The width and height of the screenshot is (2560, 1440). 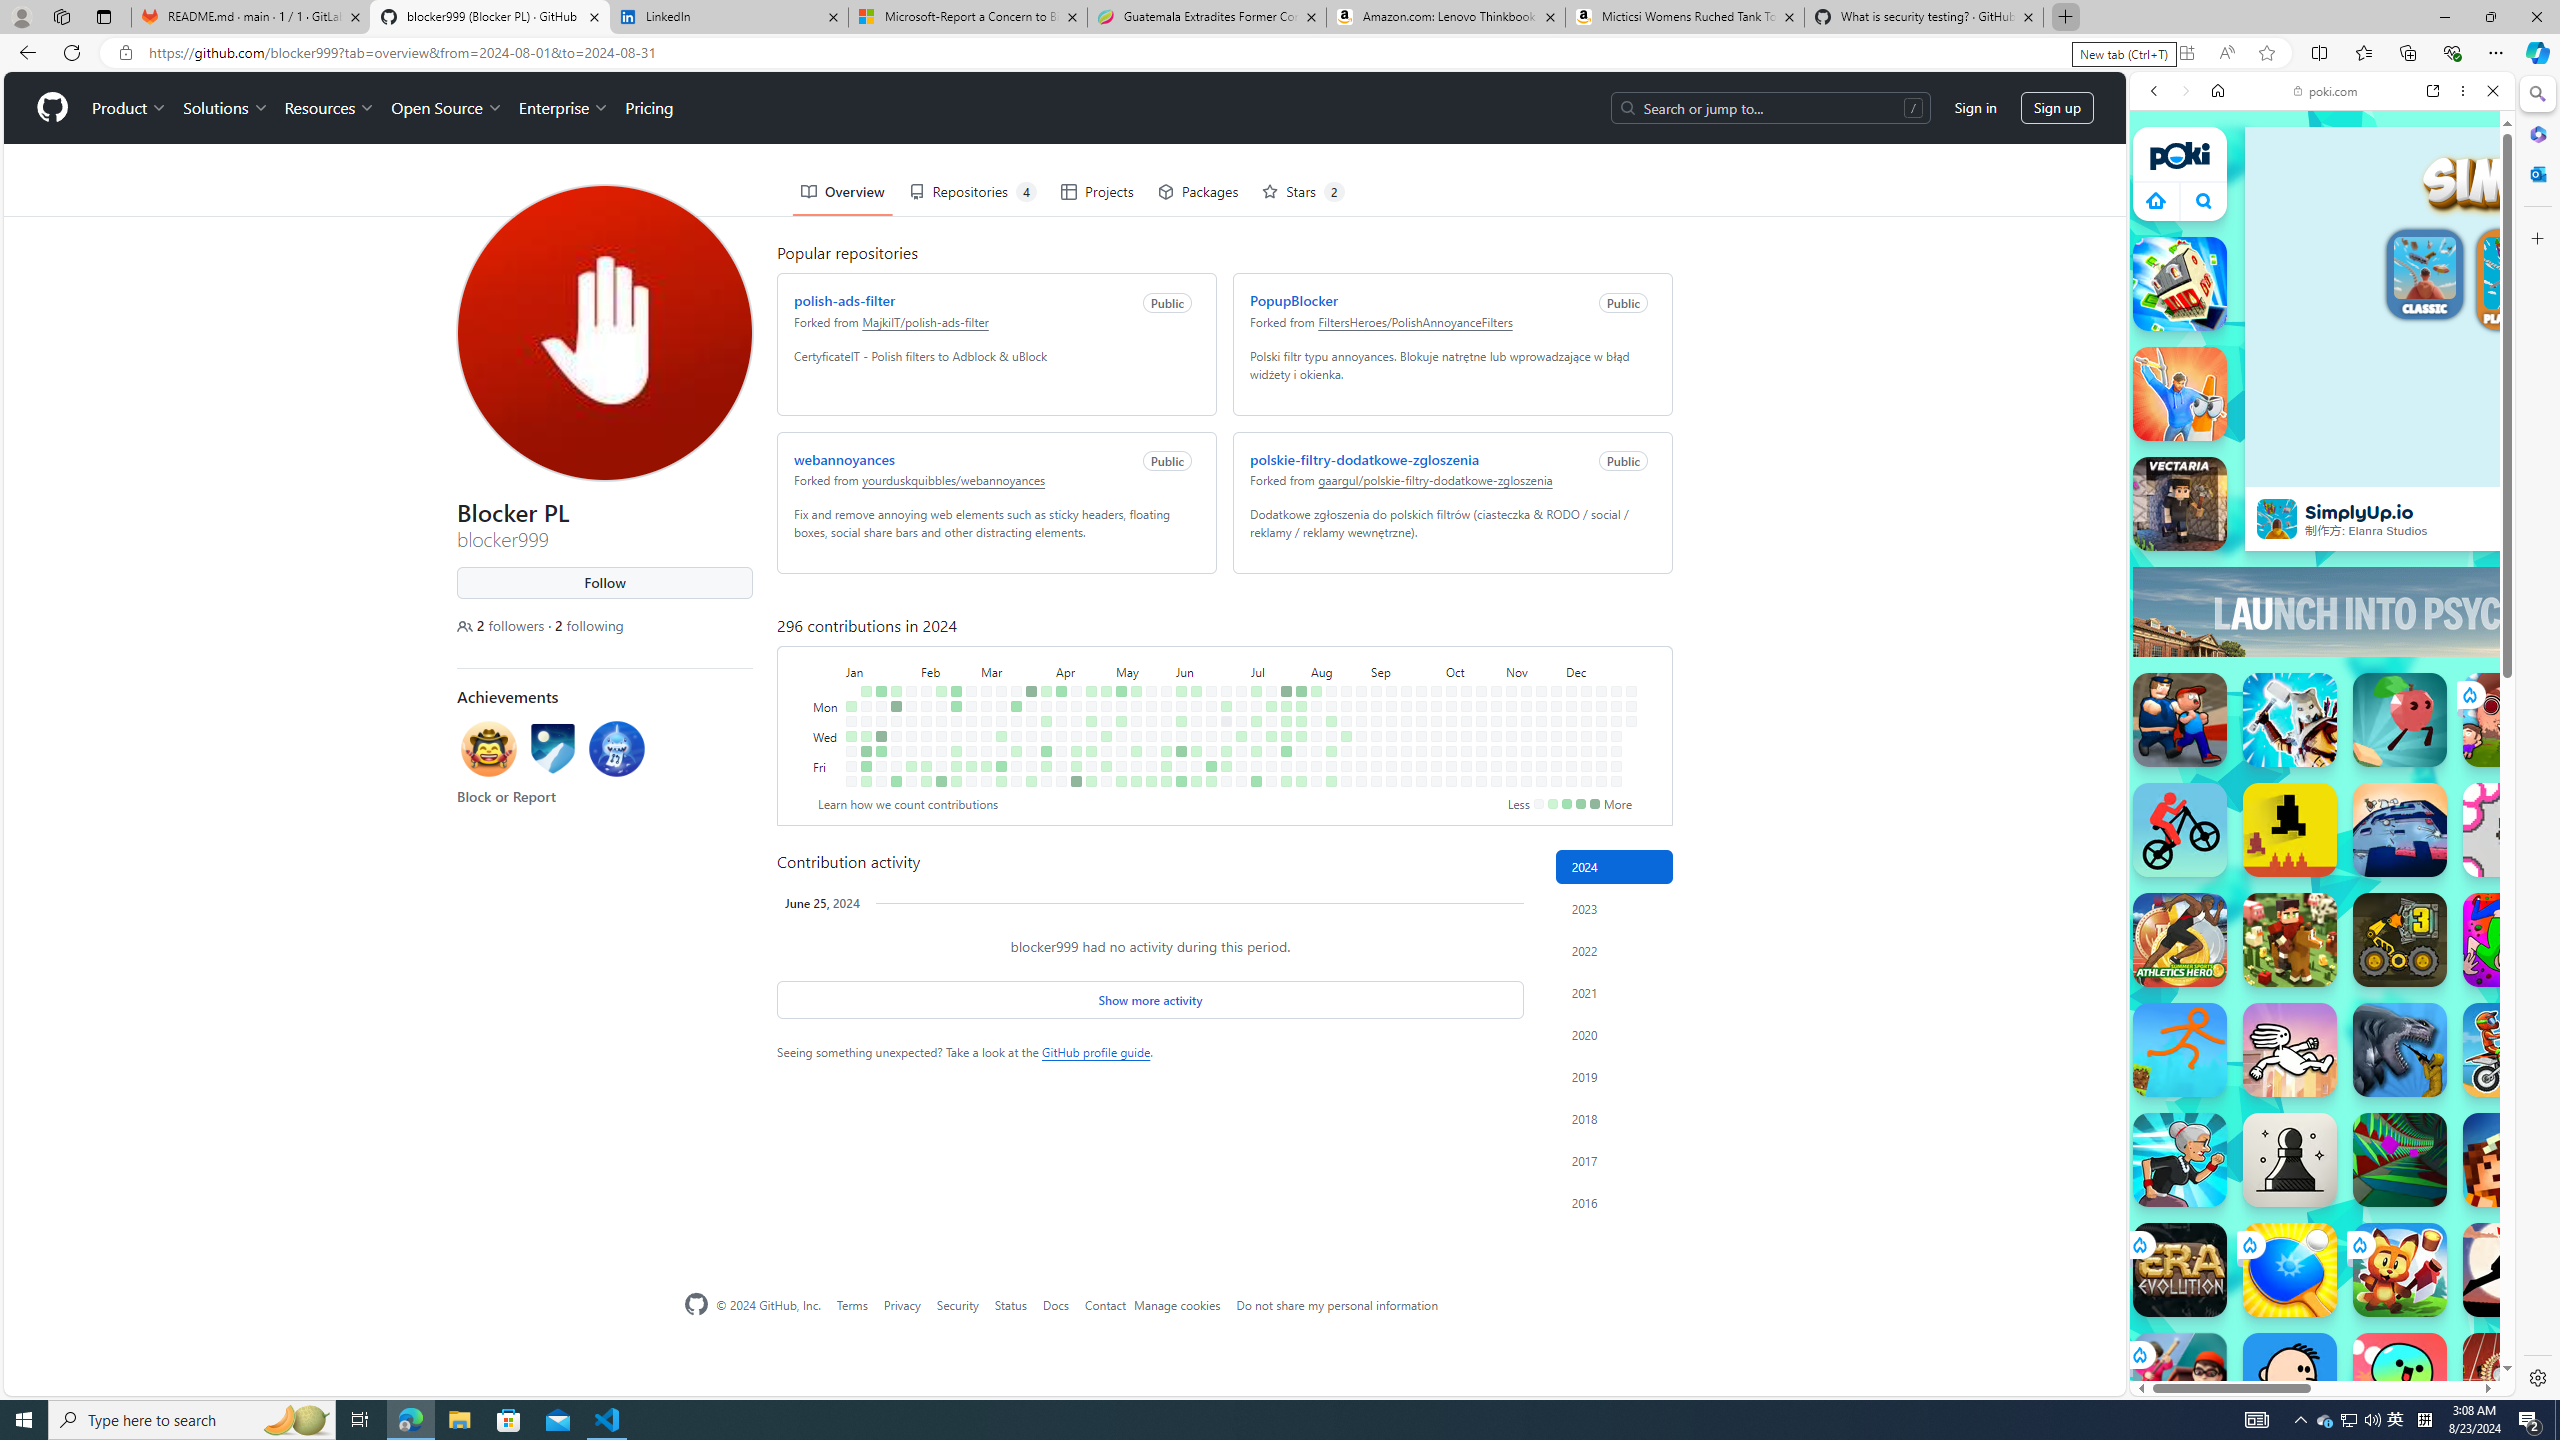 I want to click on 1 contribution on July 29th., so click(x=1302, y=706).